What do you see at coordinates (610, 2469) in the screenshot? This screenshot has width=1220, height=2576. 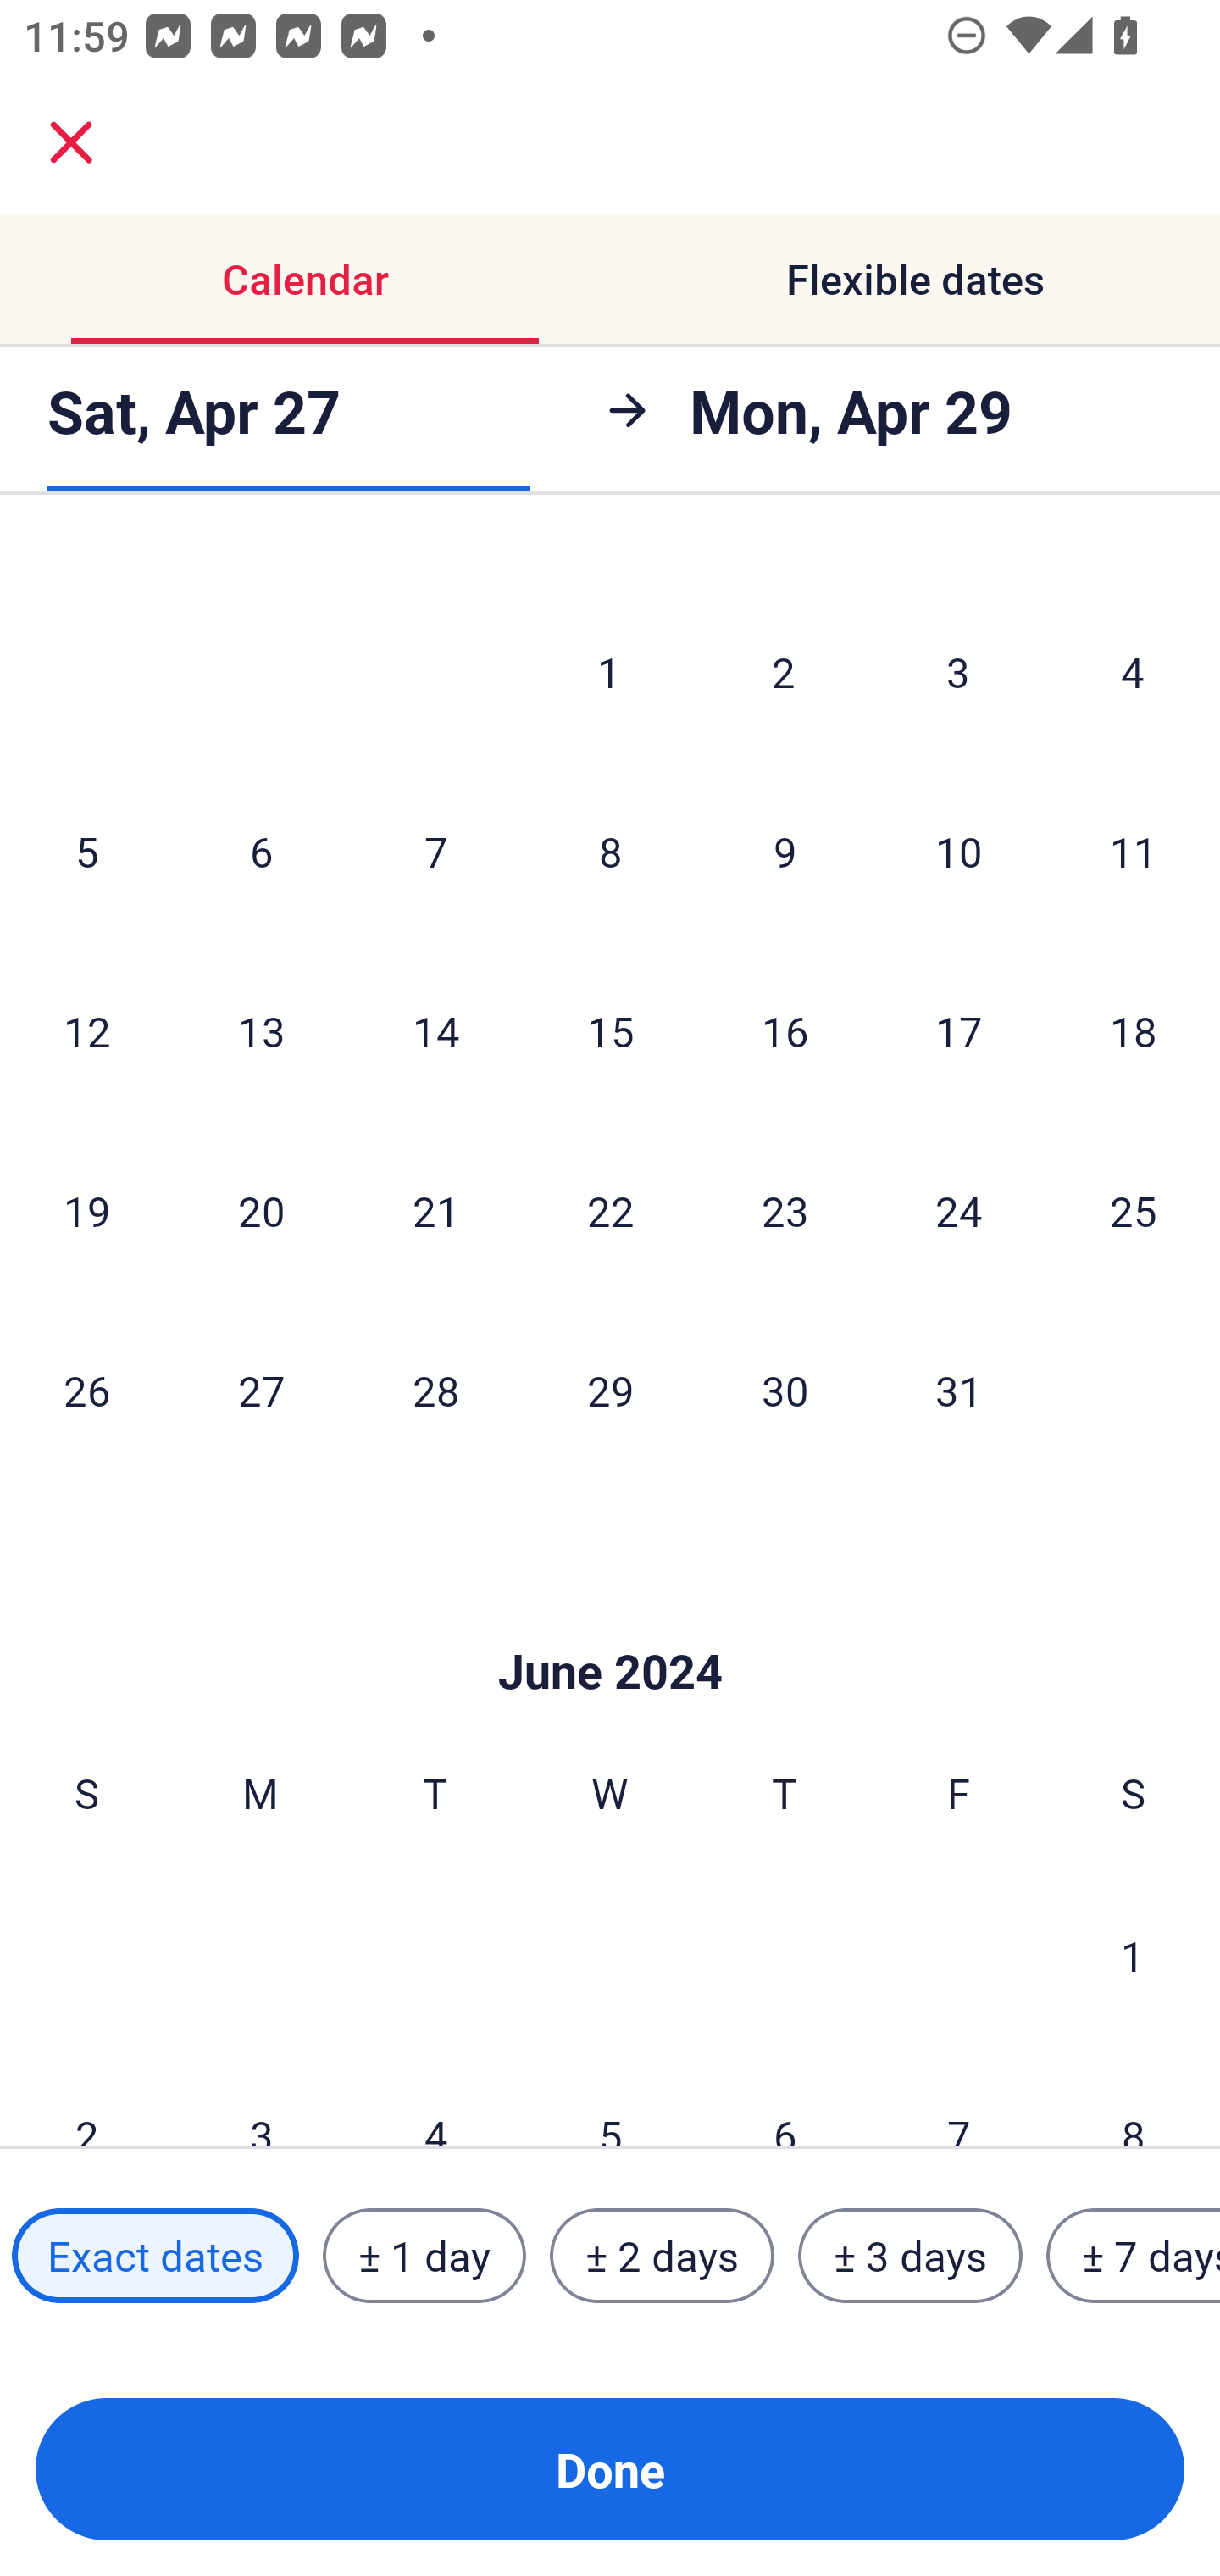 I see `Done` at bounding box center [610, 2469].